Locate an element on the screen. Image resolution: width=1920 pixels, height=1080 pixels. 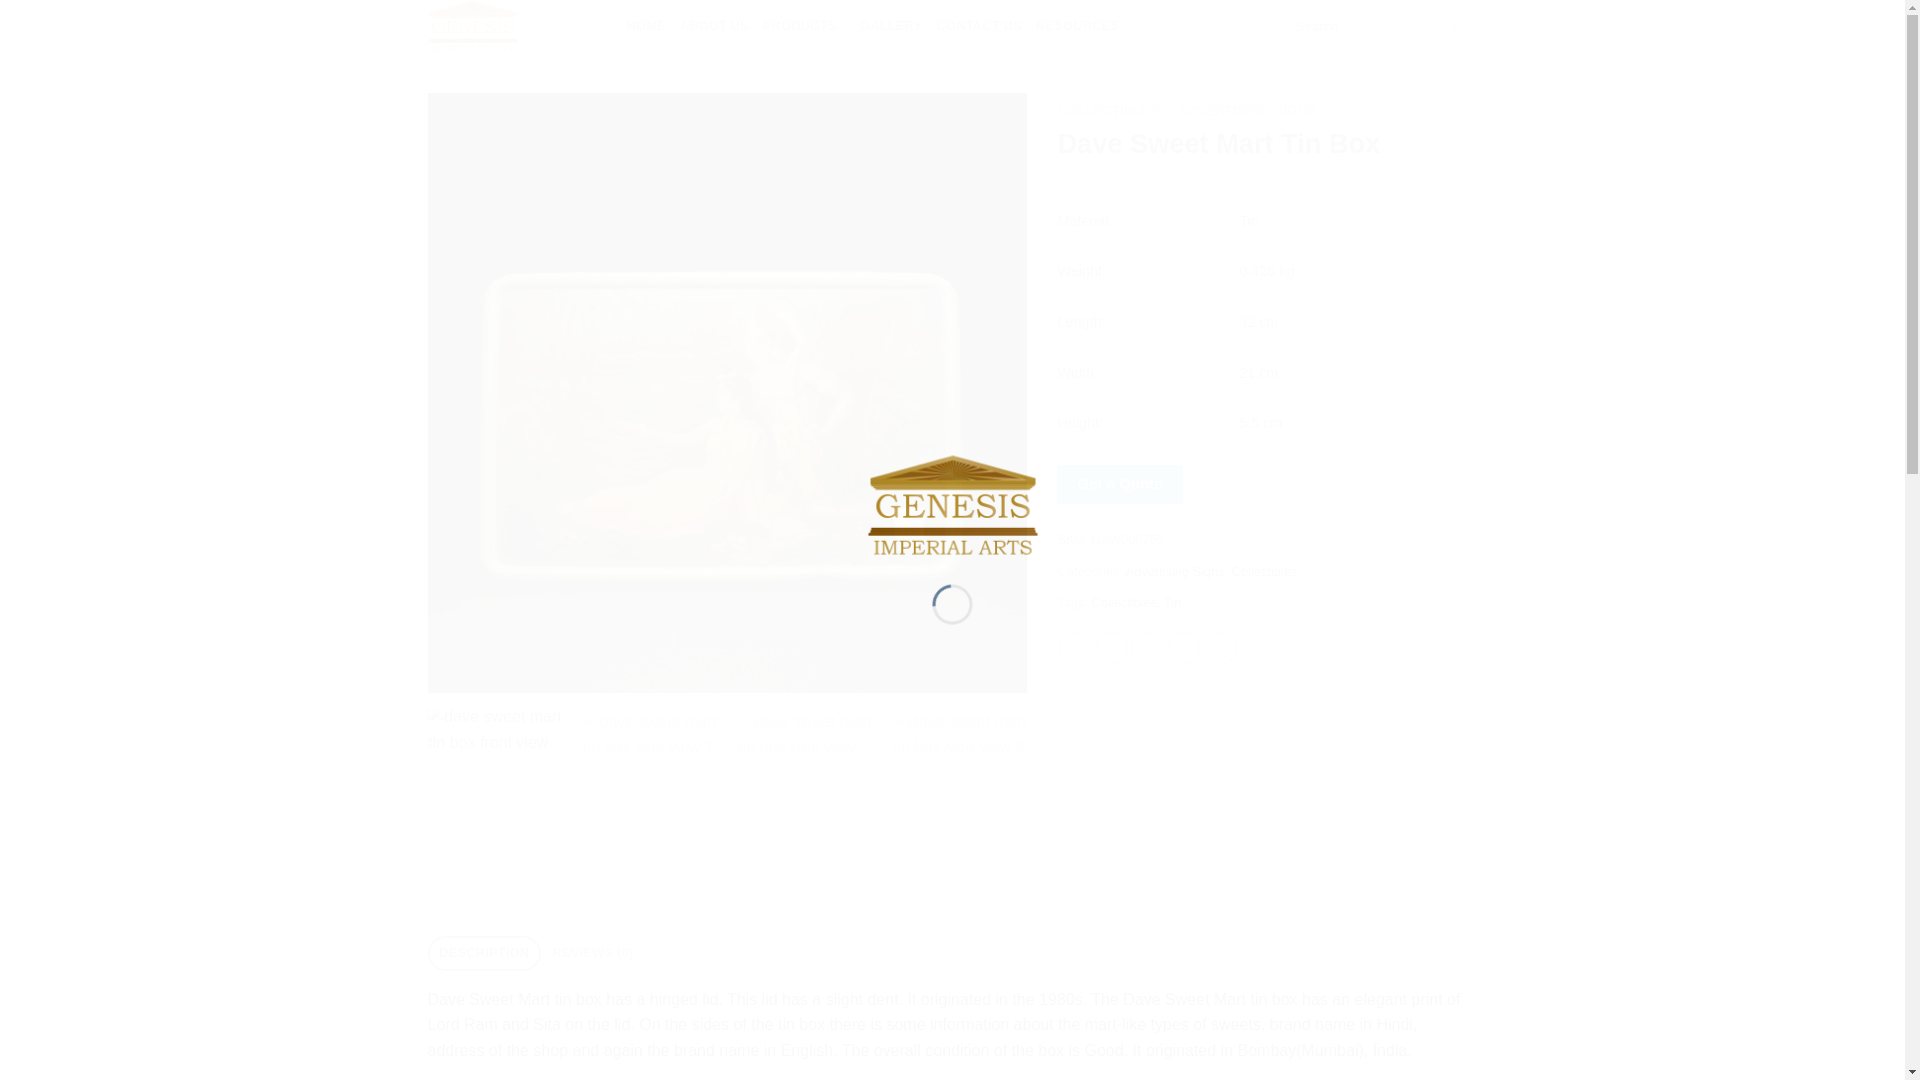
Share on Twitter is located at coordinates (1111, 648).